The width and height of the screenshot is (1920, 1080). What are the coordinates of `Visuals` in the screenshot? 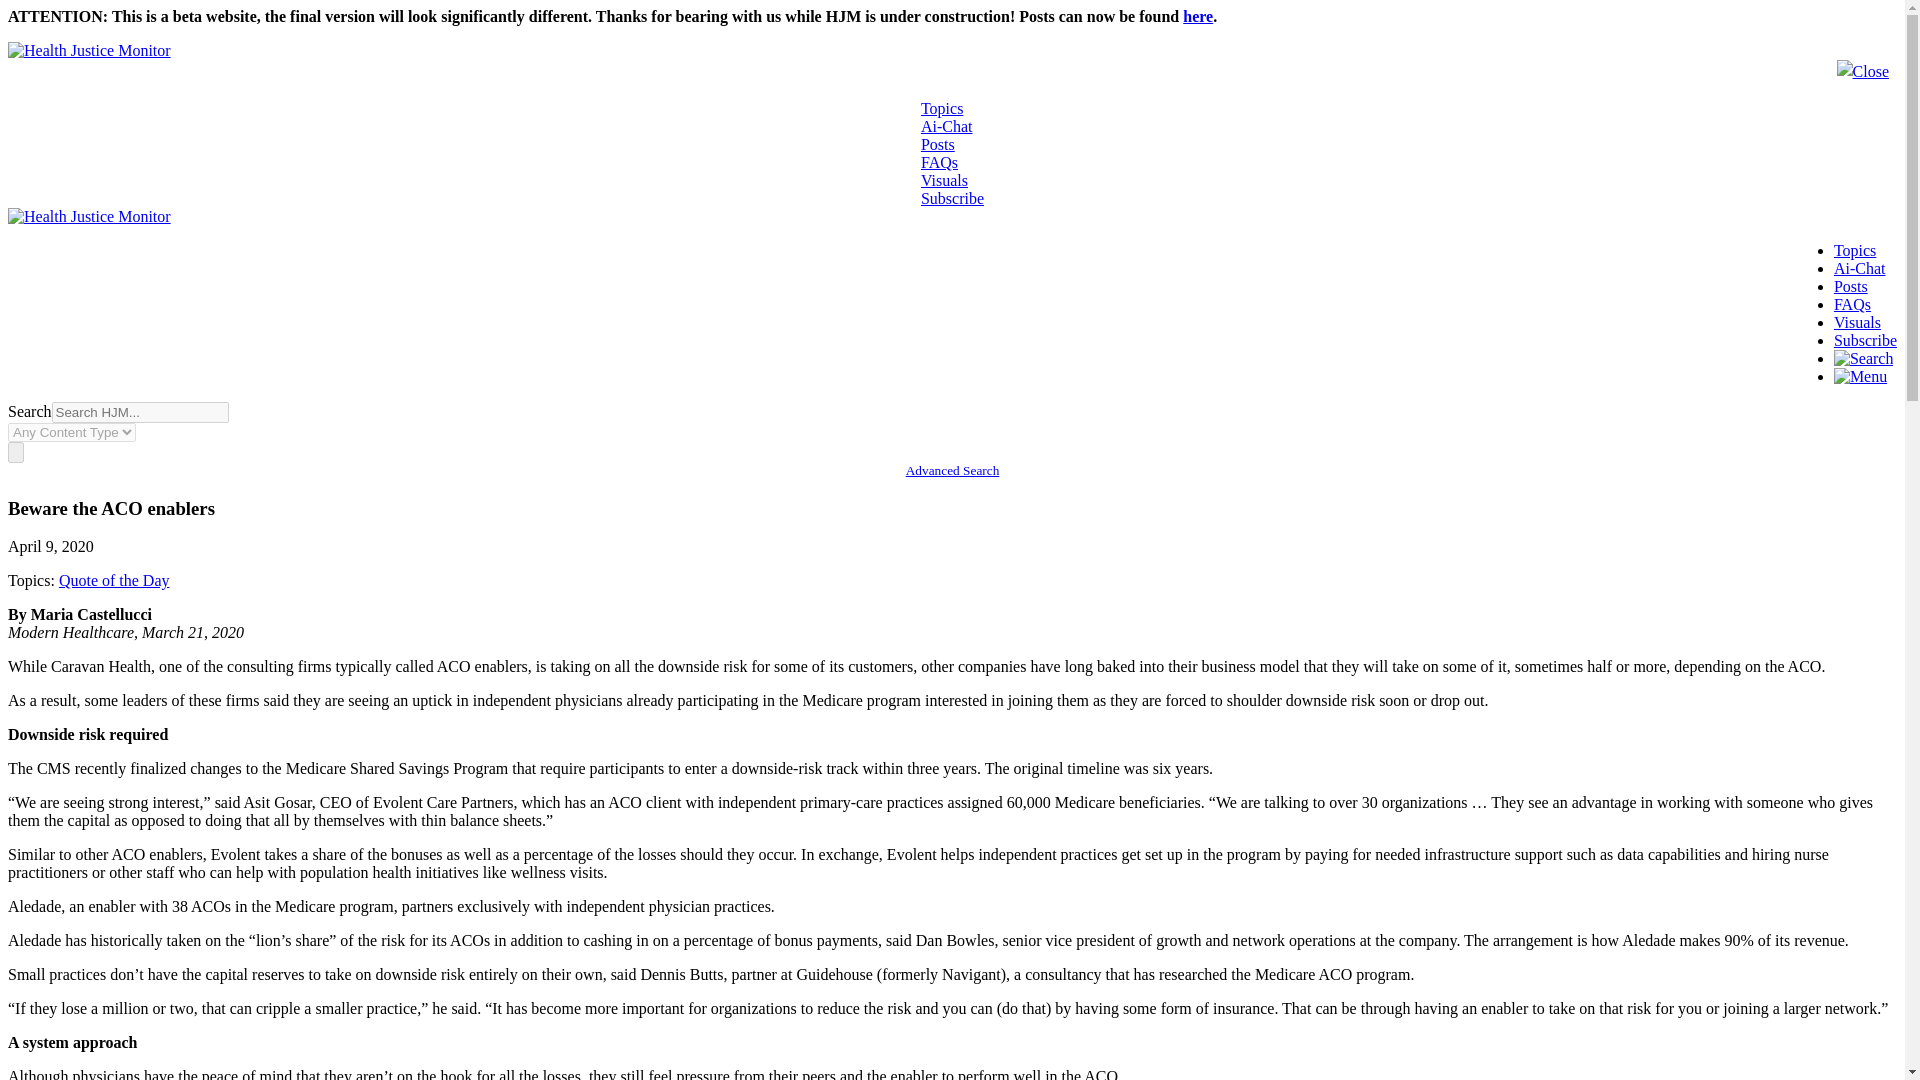 It's located at (1857, 322).